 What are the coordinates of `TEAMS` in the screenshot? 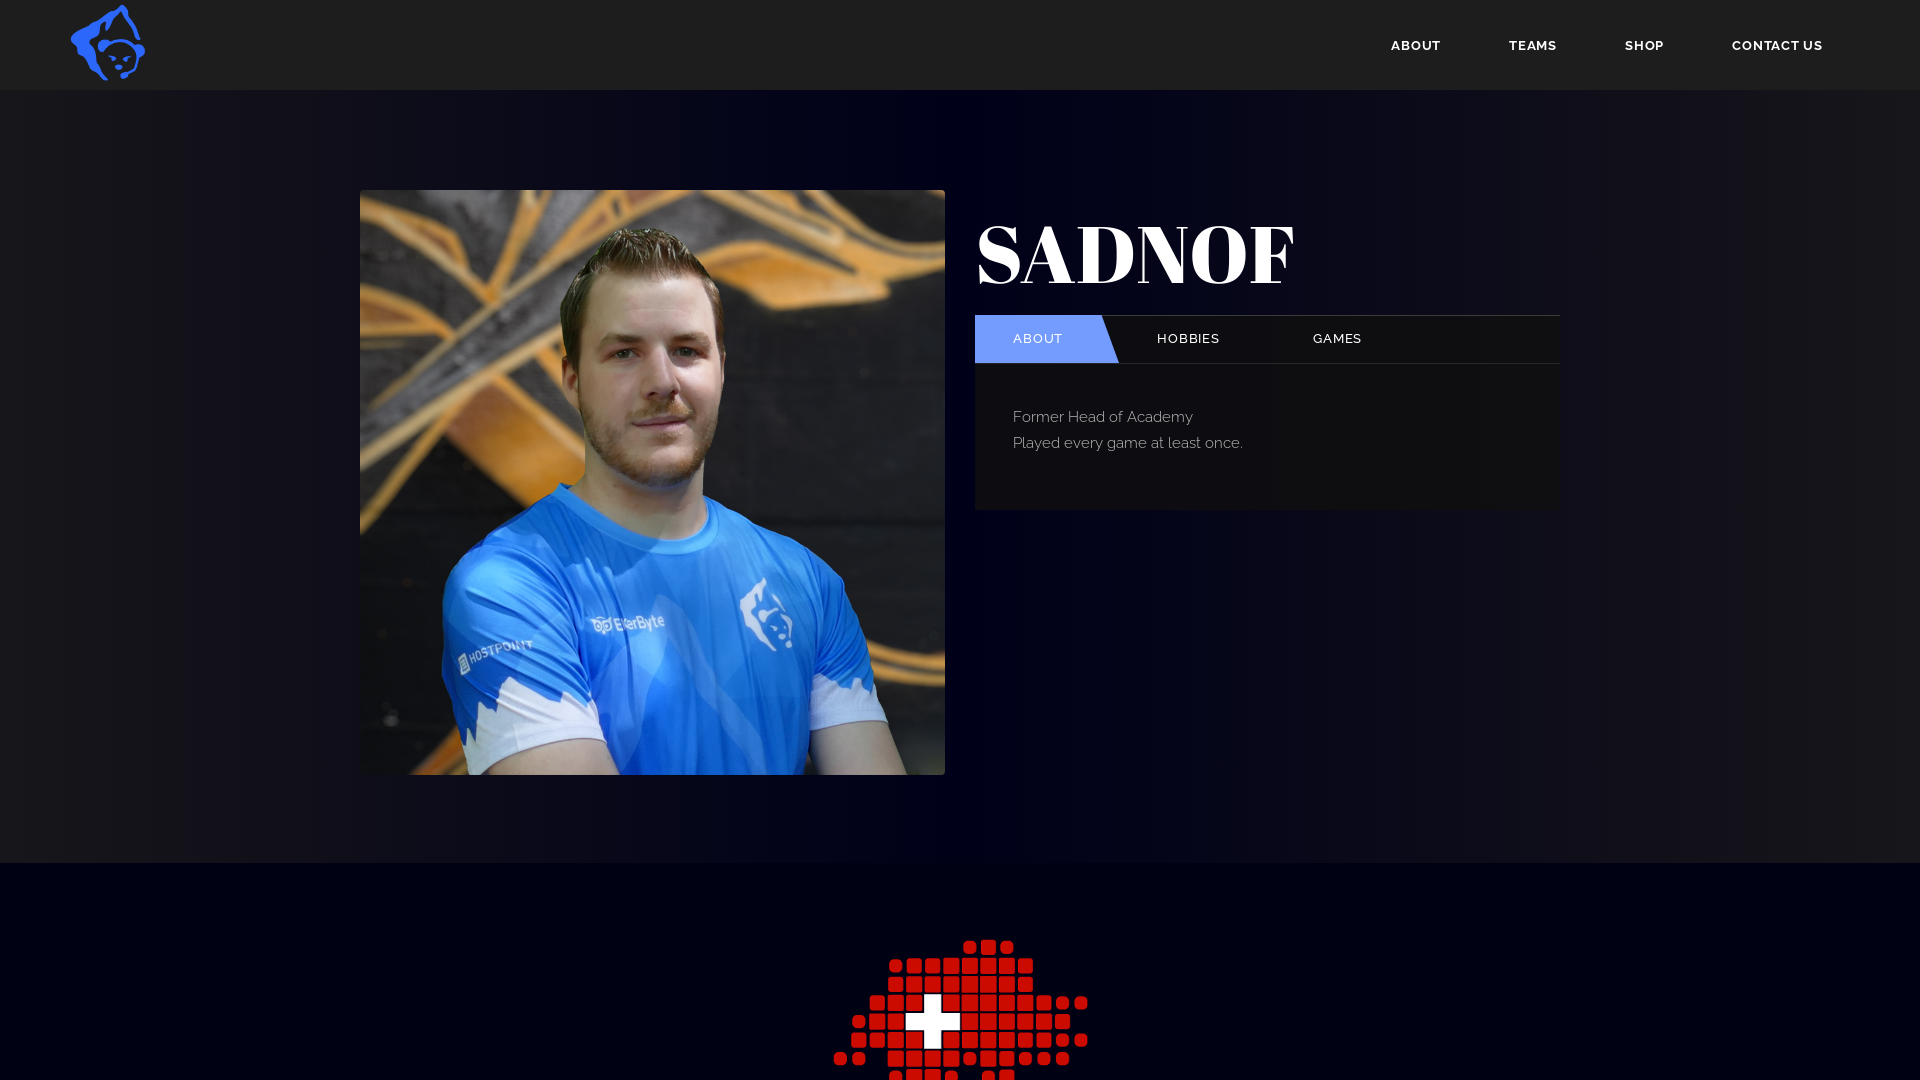 It's located at (1533, 45).